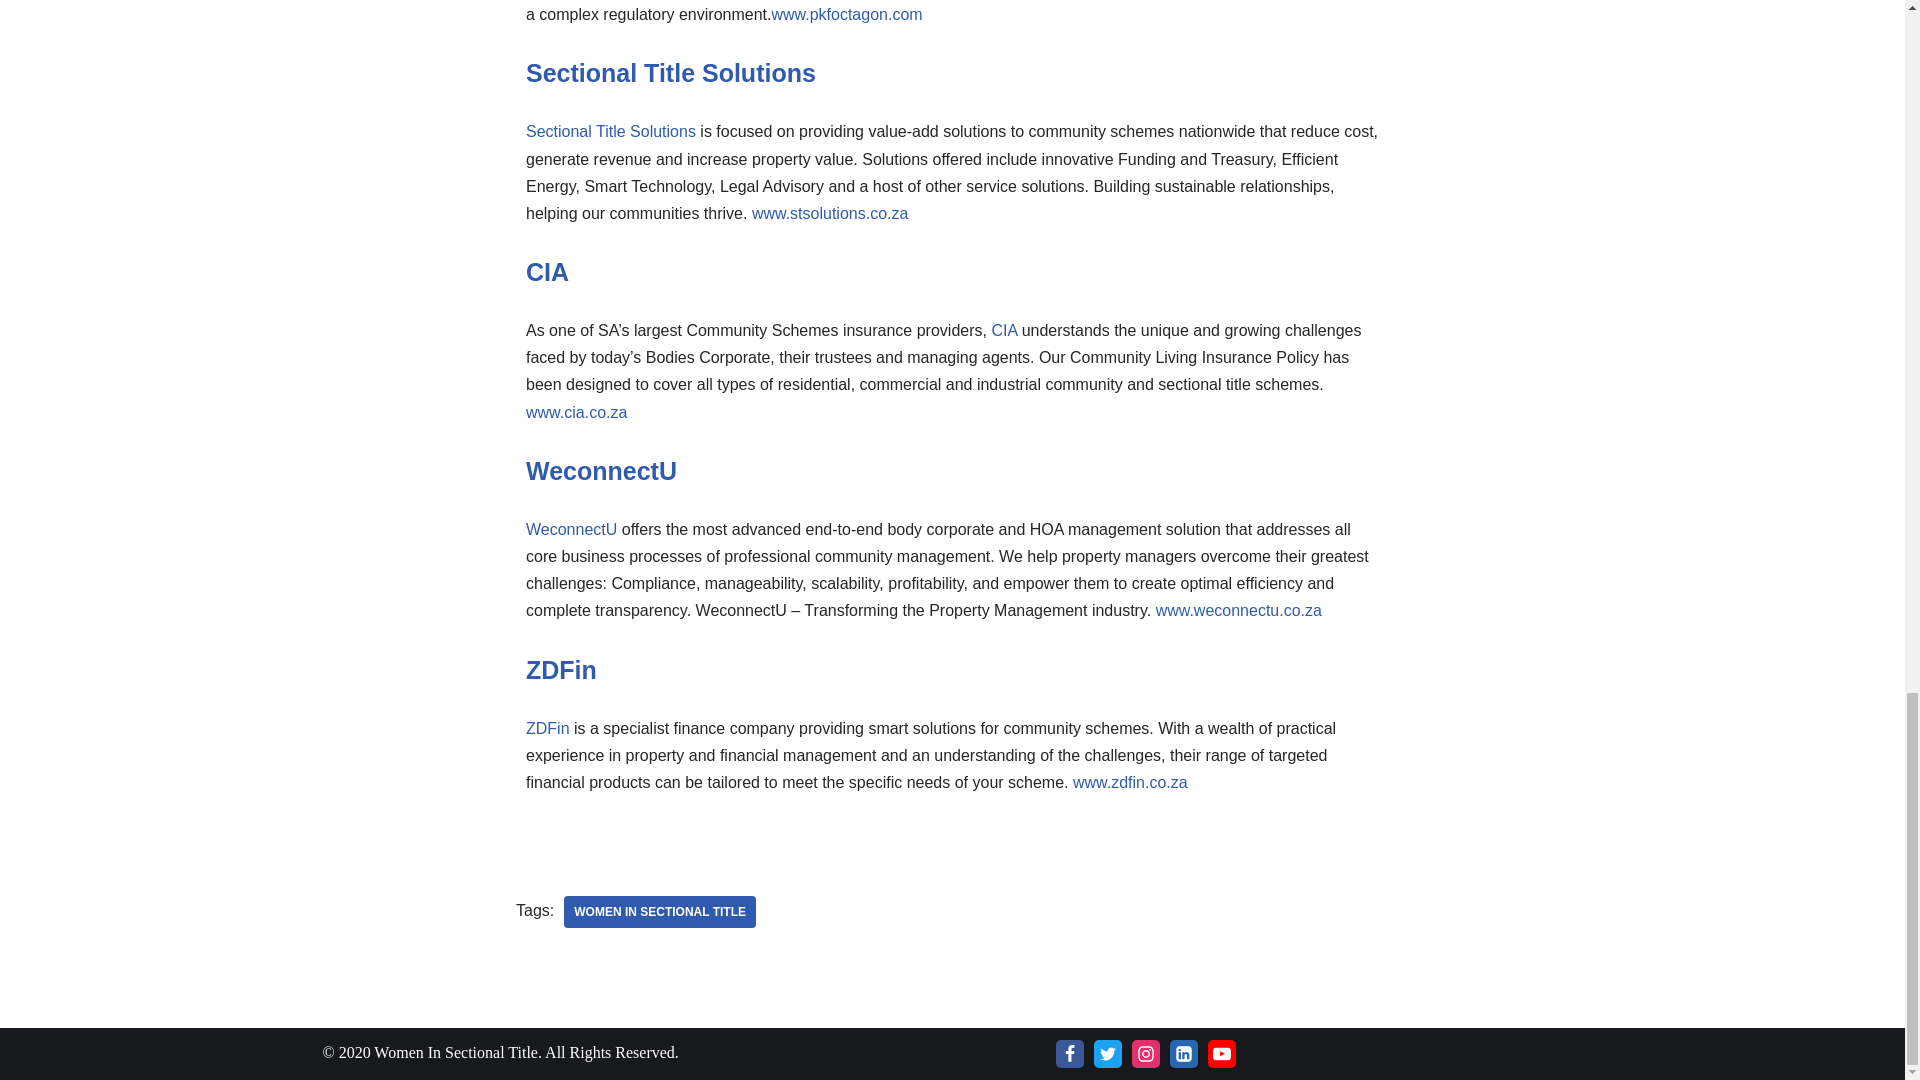  What do you see at coordinates (1238, 610) in the screenshot?
I see `www.weconnectu.co.za` at bounding box center [1238, 610].